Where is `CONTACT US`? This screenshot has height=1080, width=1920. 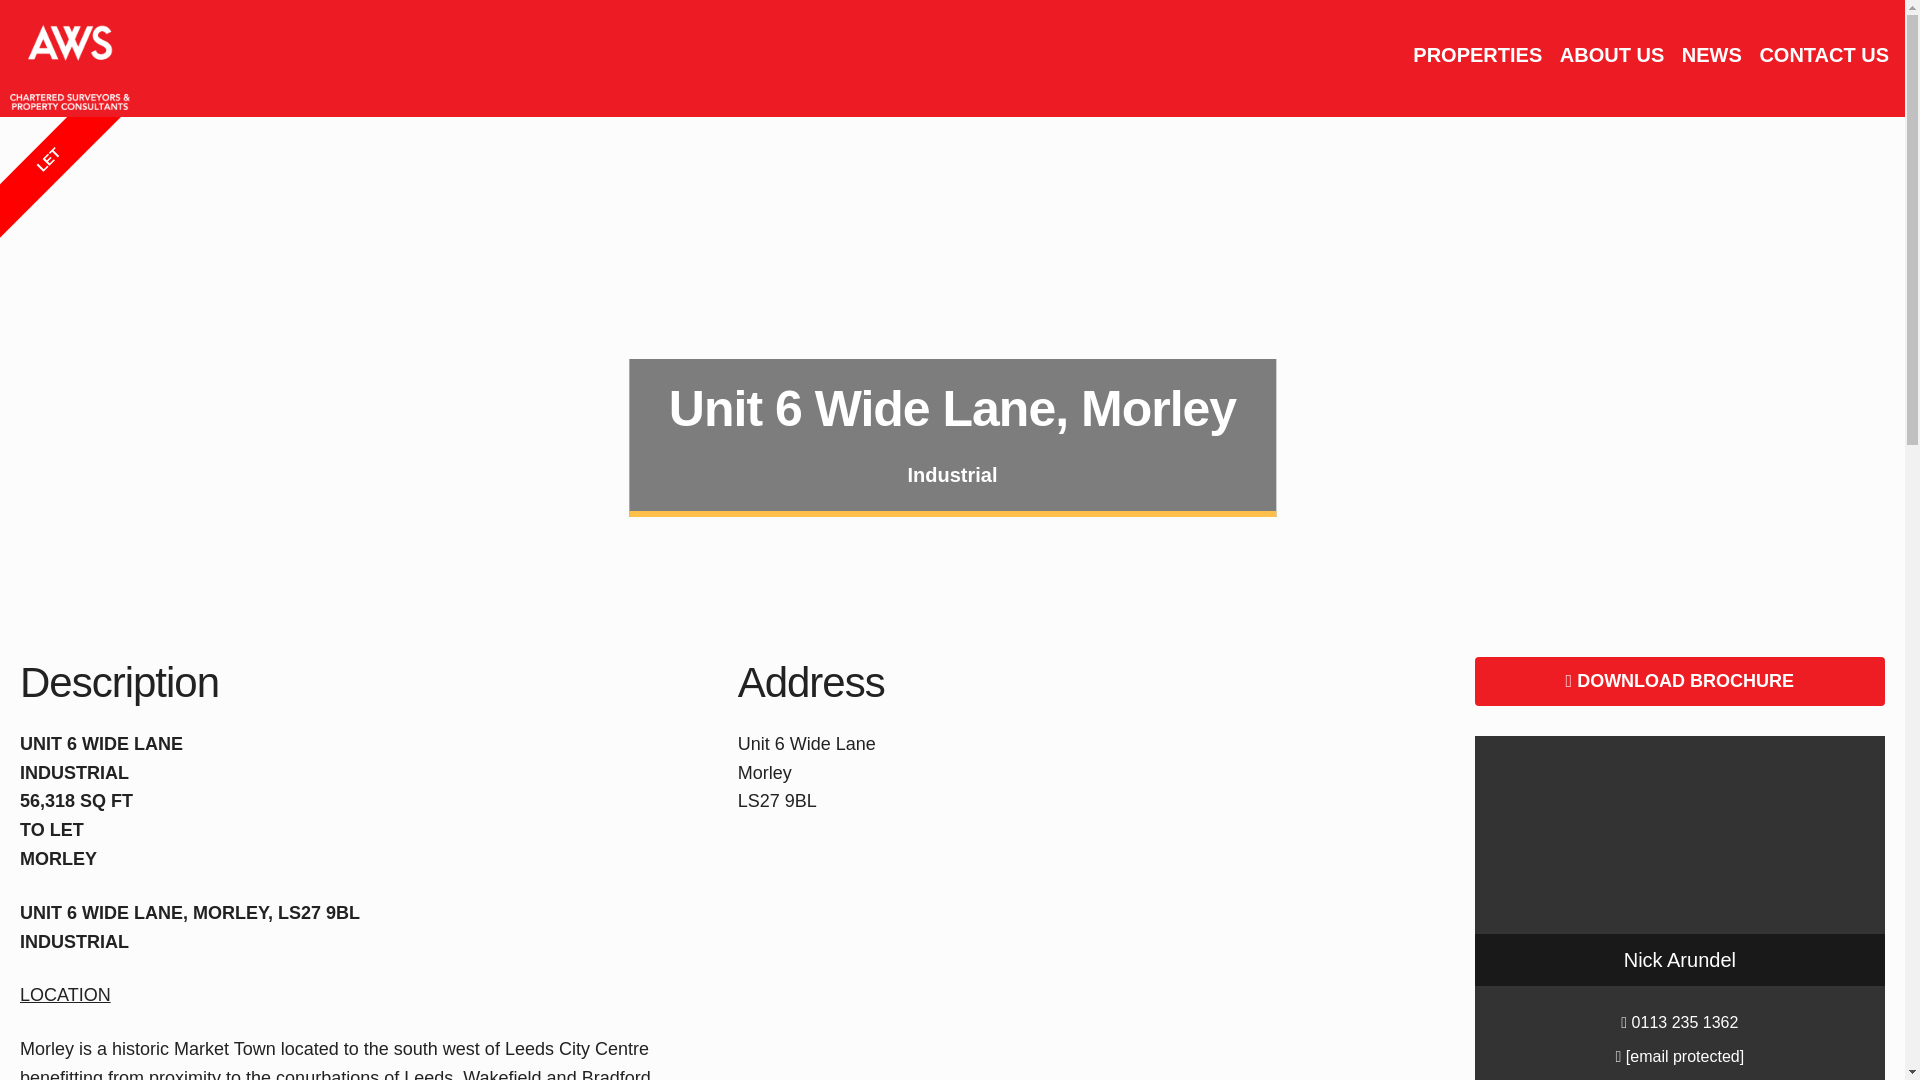
CONTACT US is located at coordinates (1824, 54).